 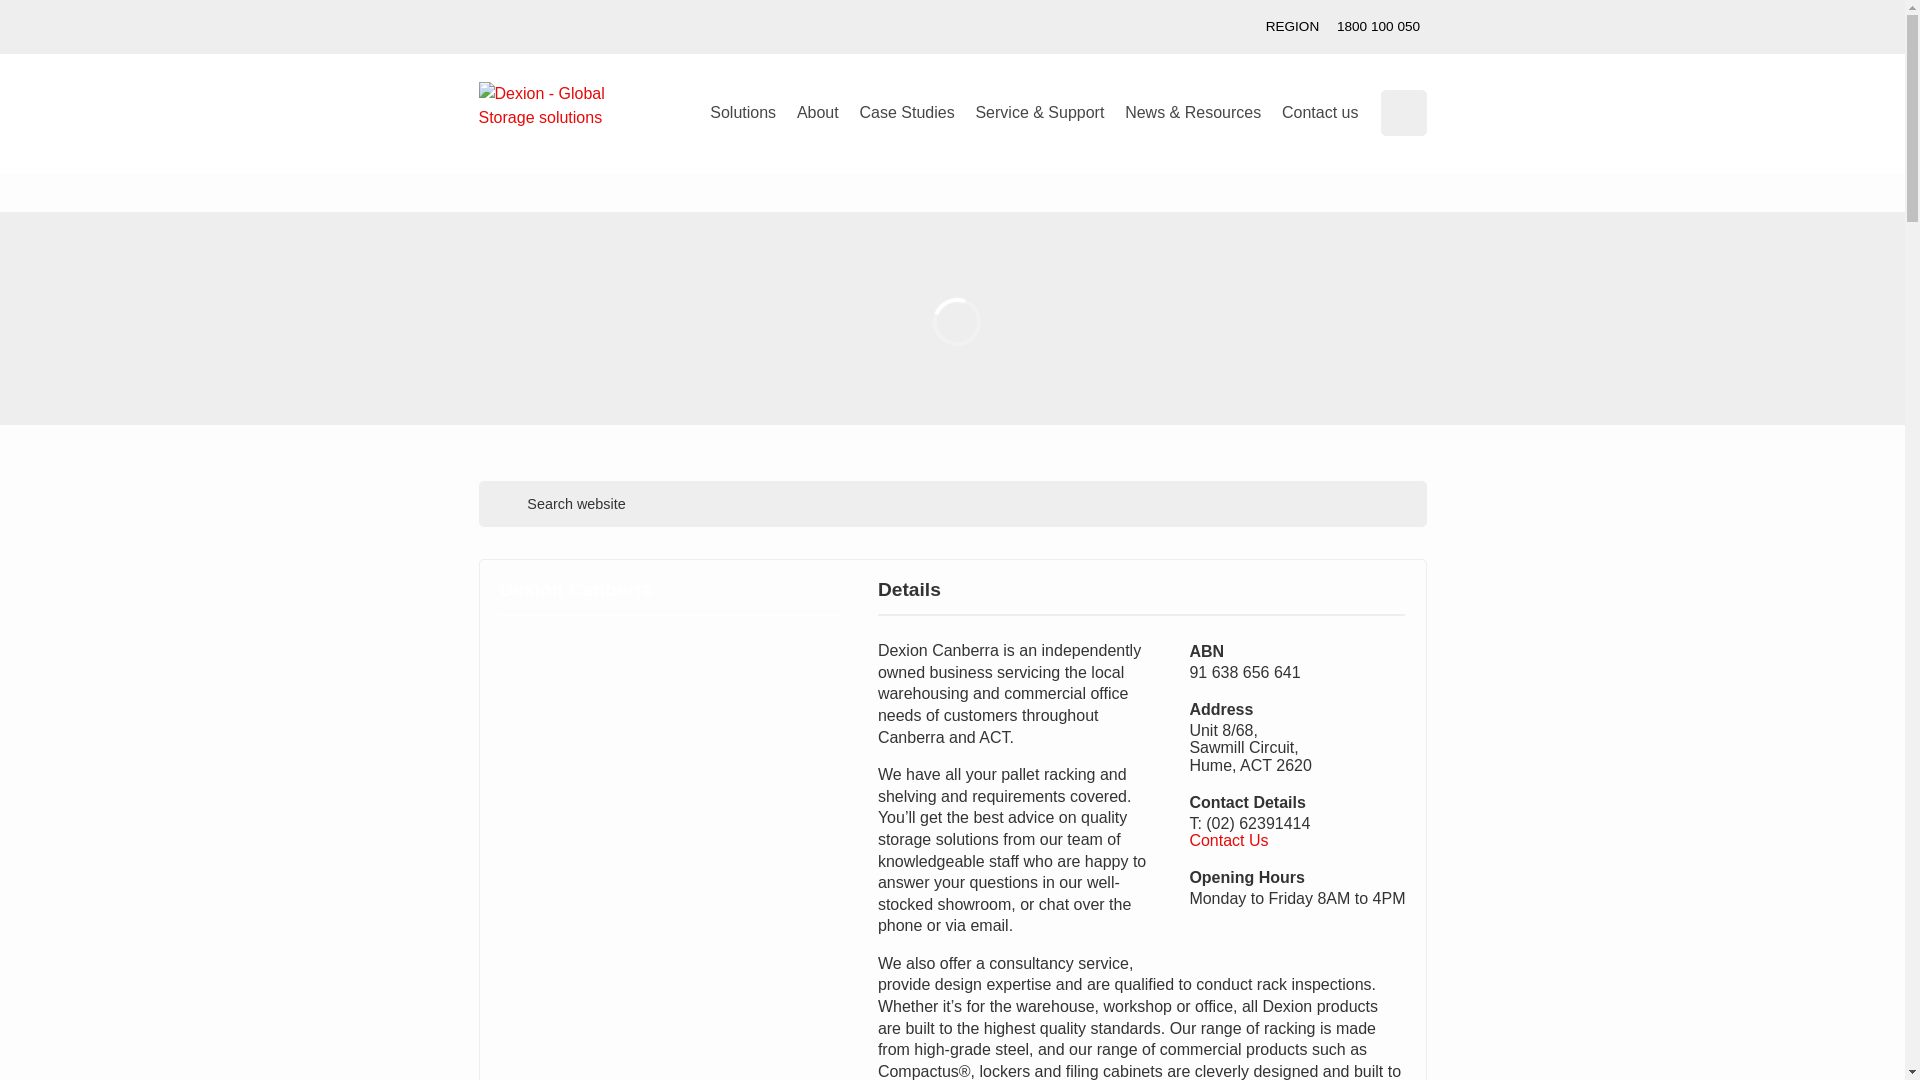 What do you see at coordinates (82, 380) in the screenshot?
I see `Contact us` at bounding box center [82, 380].